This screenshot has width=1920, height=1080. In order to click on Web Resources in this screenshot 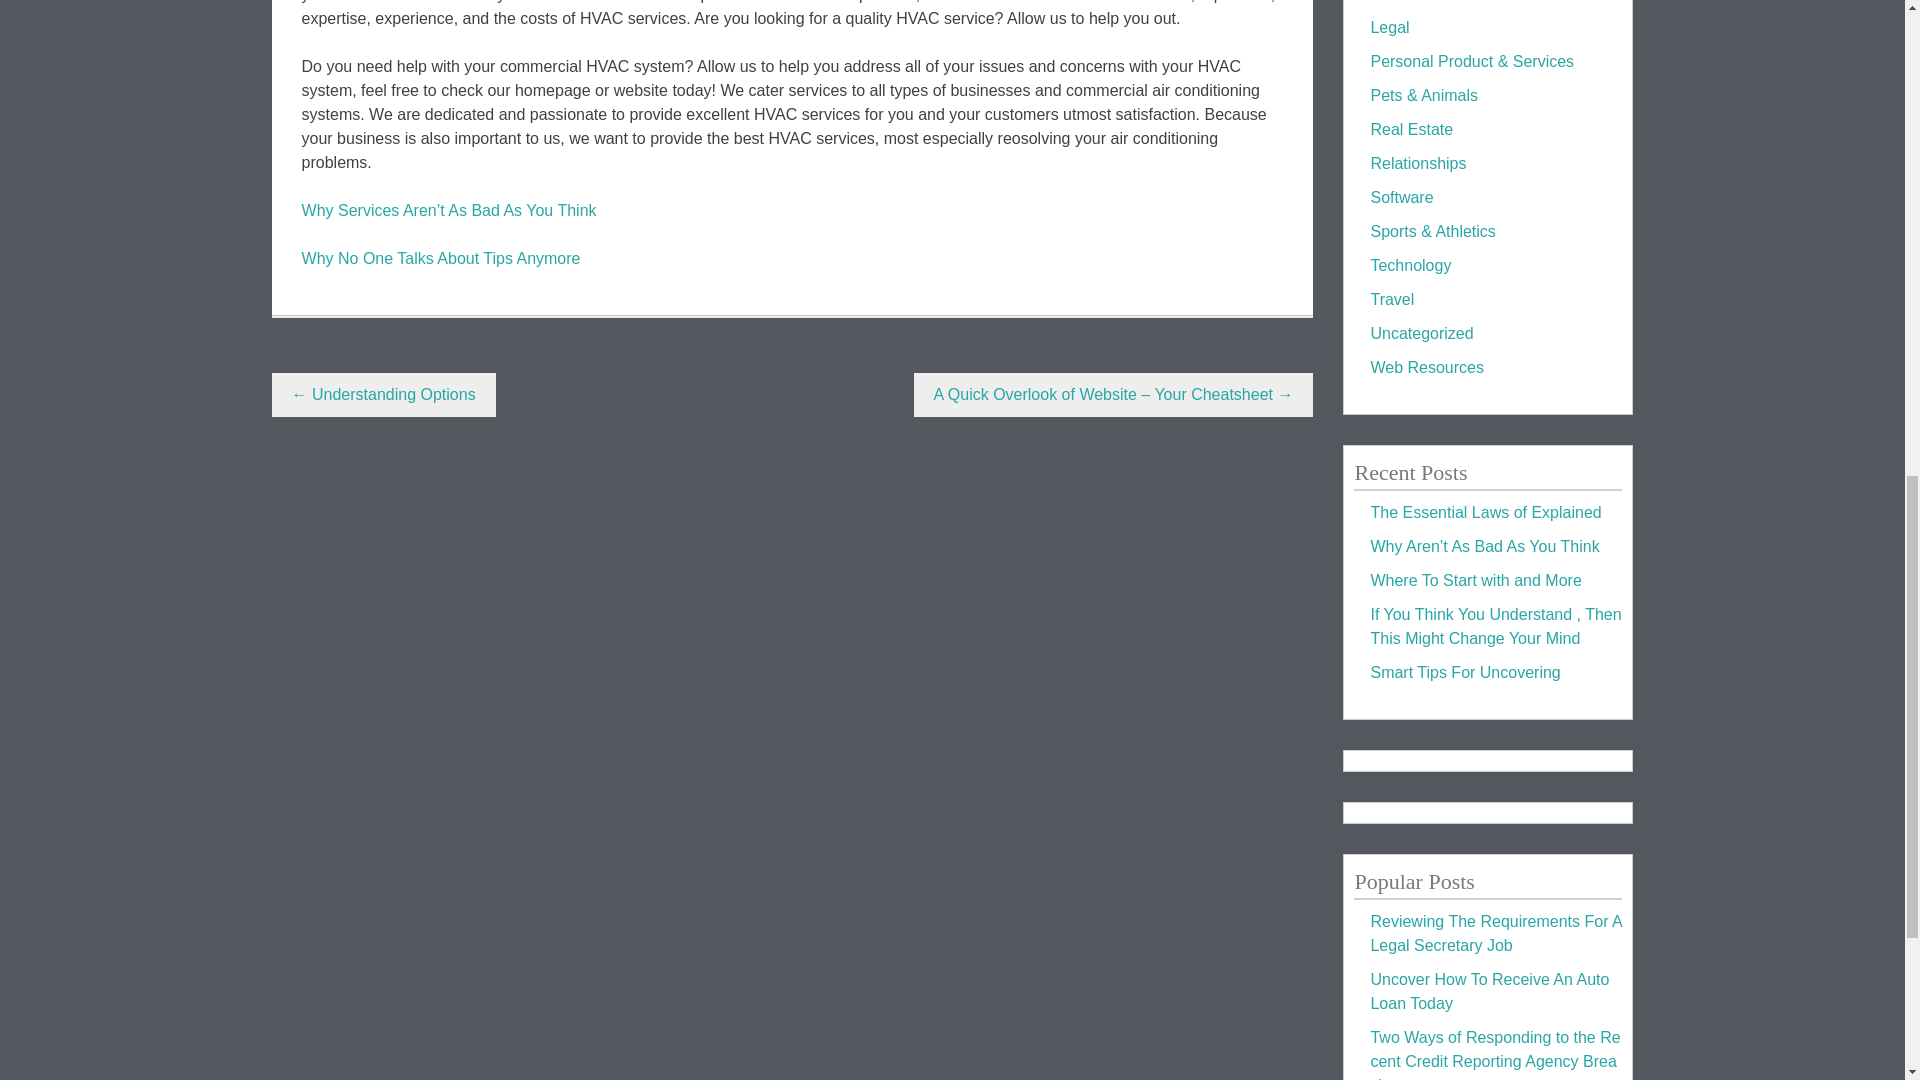, I will do `click(1427, 366)`.